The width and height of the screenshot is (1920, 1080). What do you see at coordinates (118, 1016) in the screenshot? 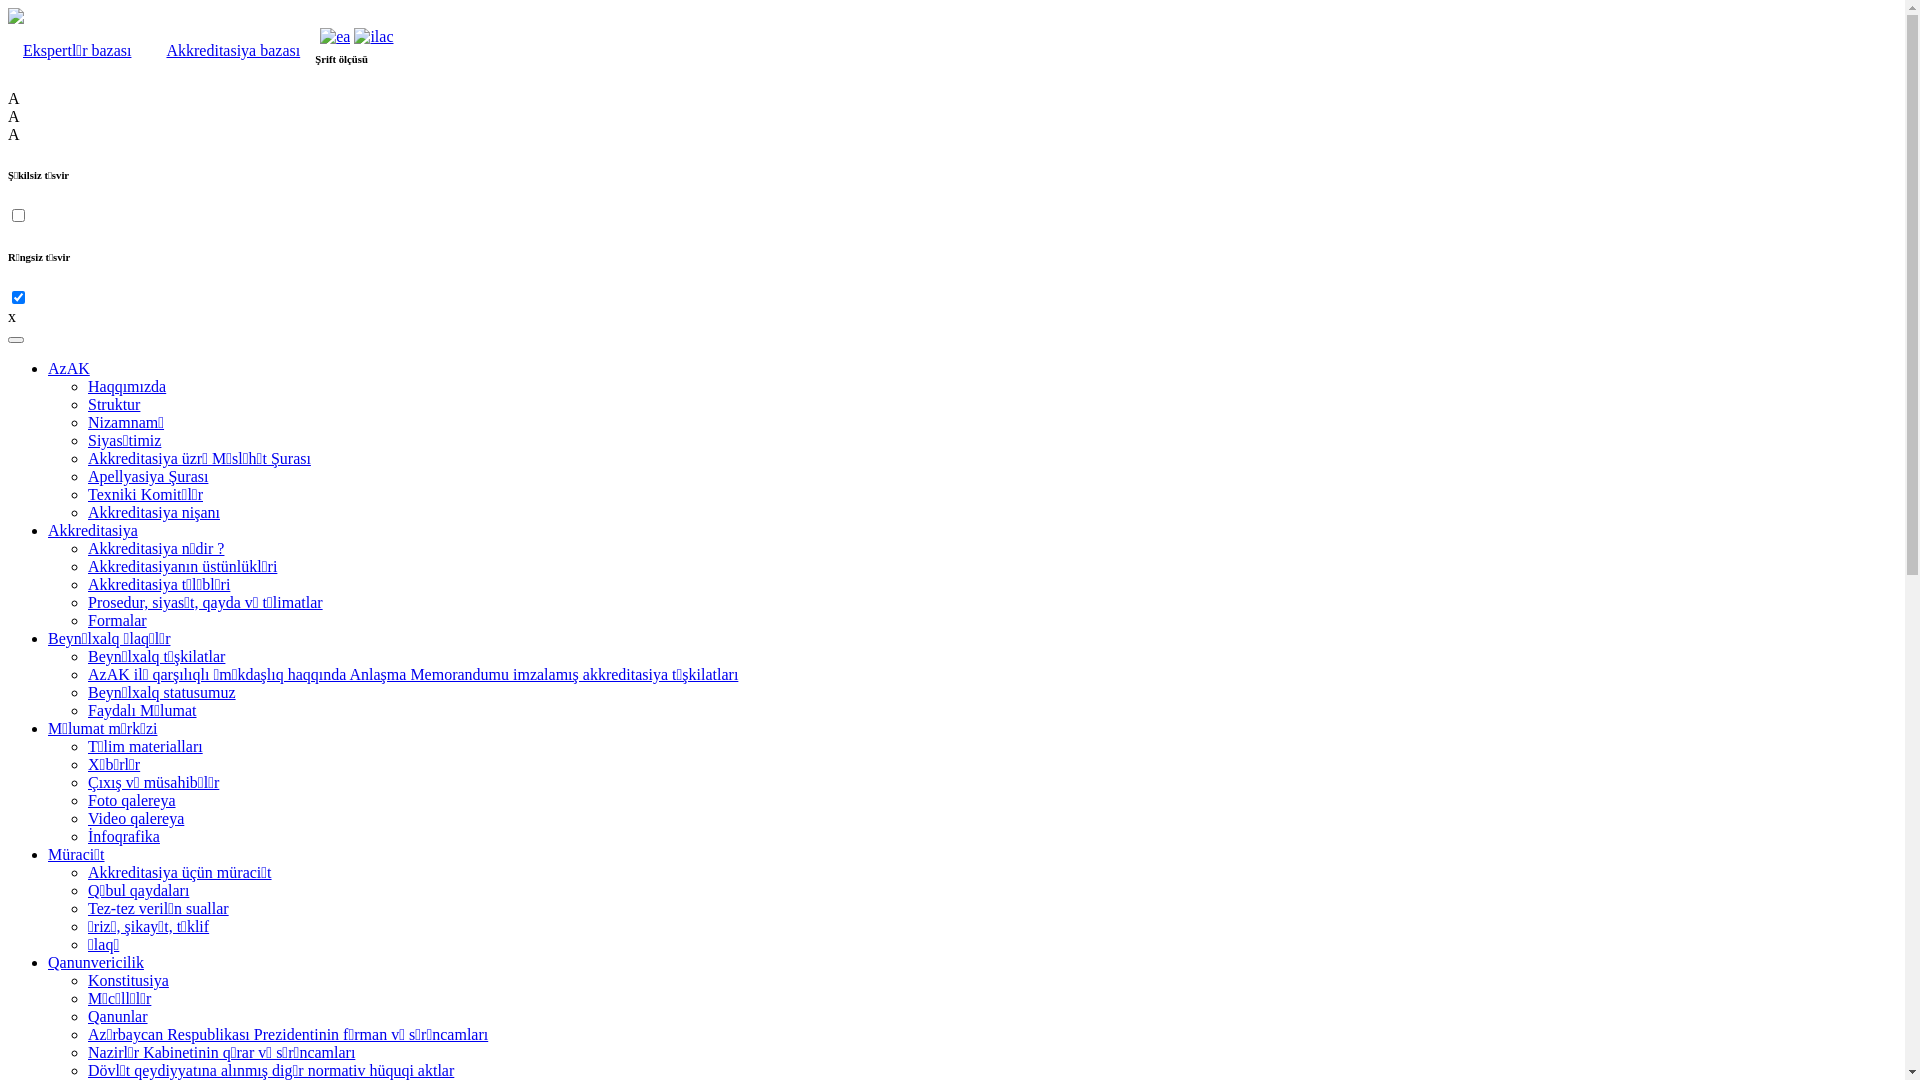
I see `Qanunlar` at bounding box center [118, 1016].